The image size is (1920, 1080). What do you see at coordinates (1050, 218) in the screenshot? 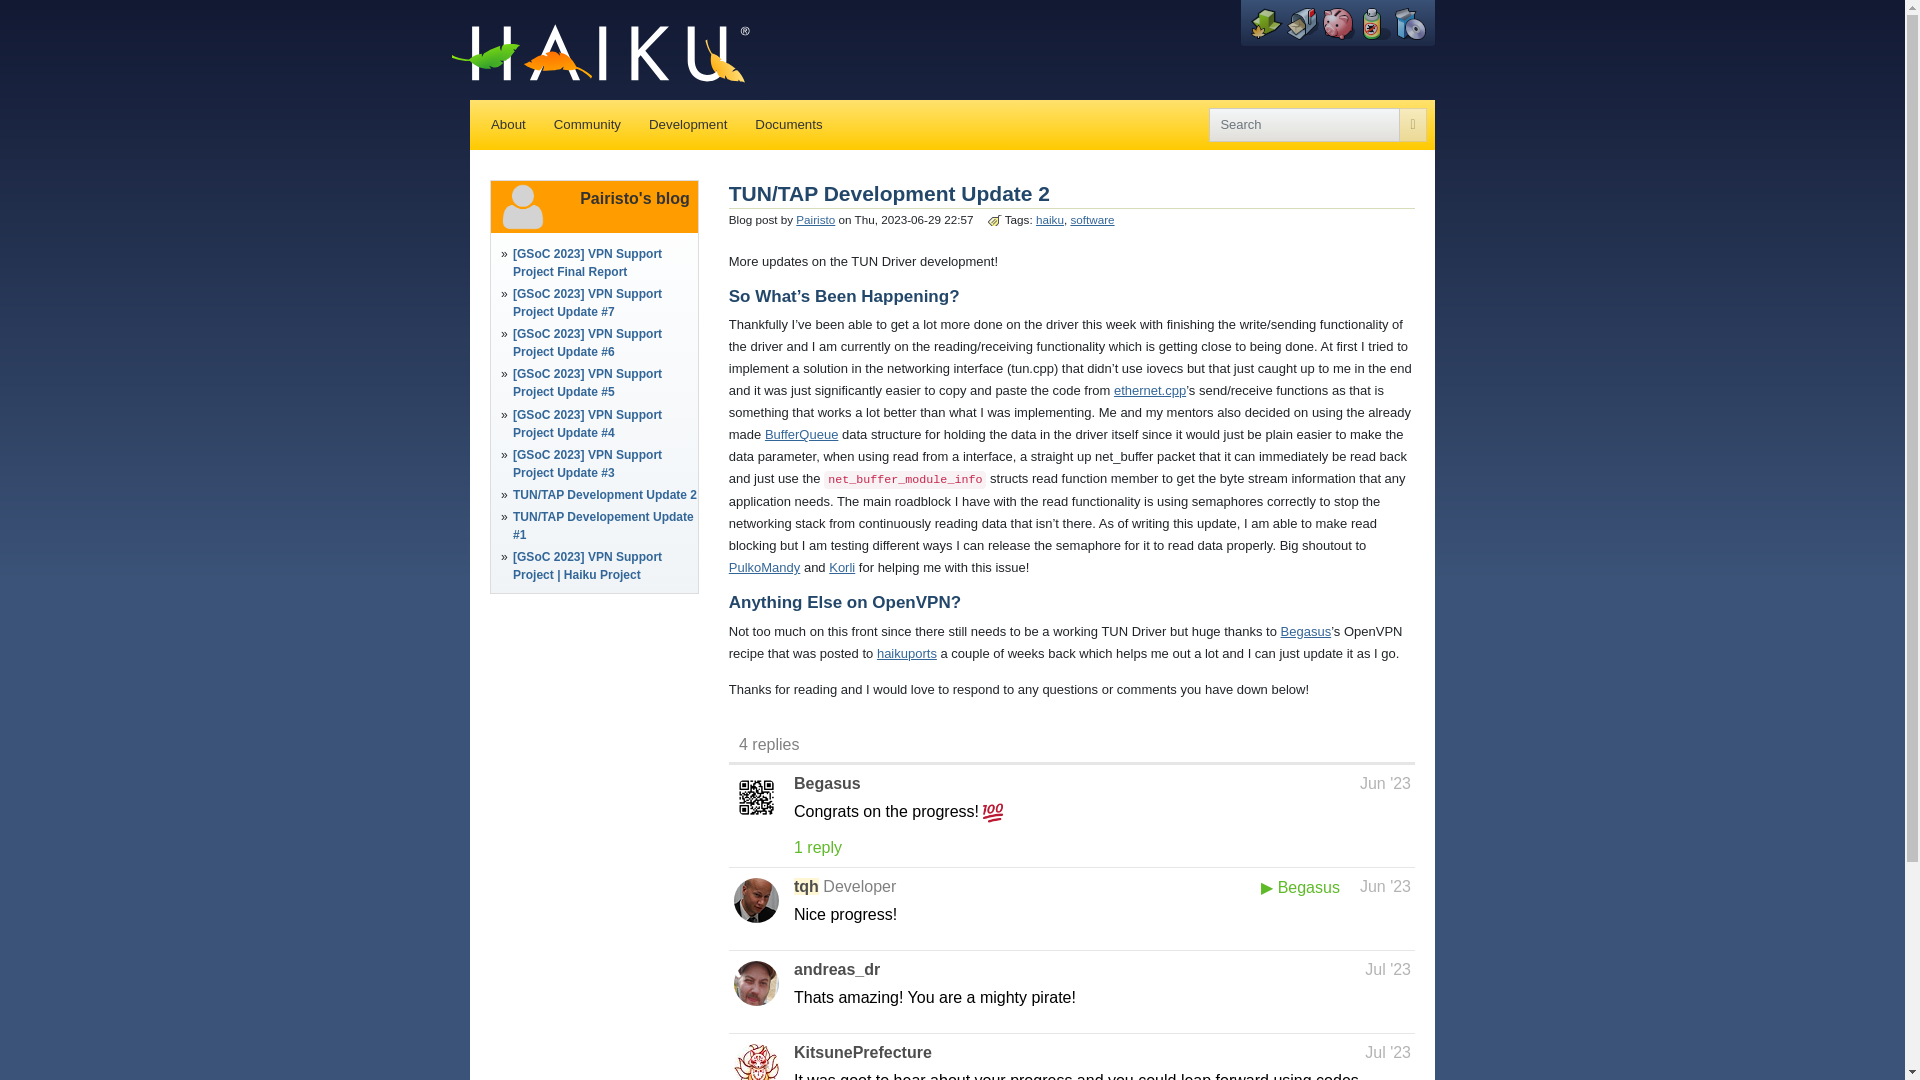
I see `haiku` at bounding box center [1050, 218].